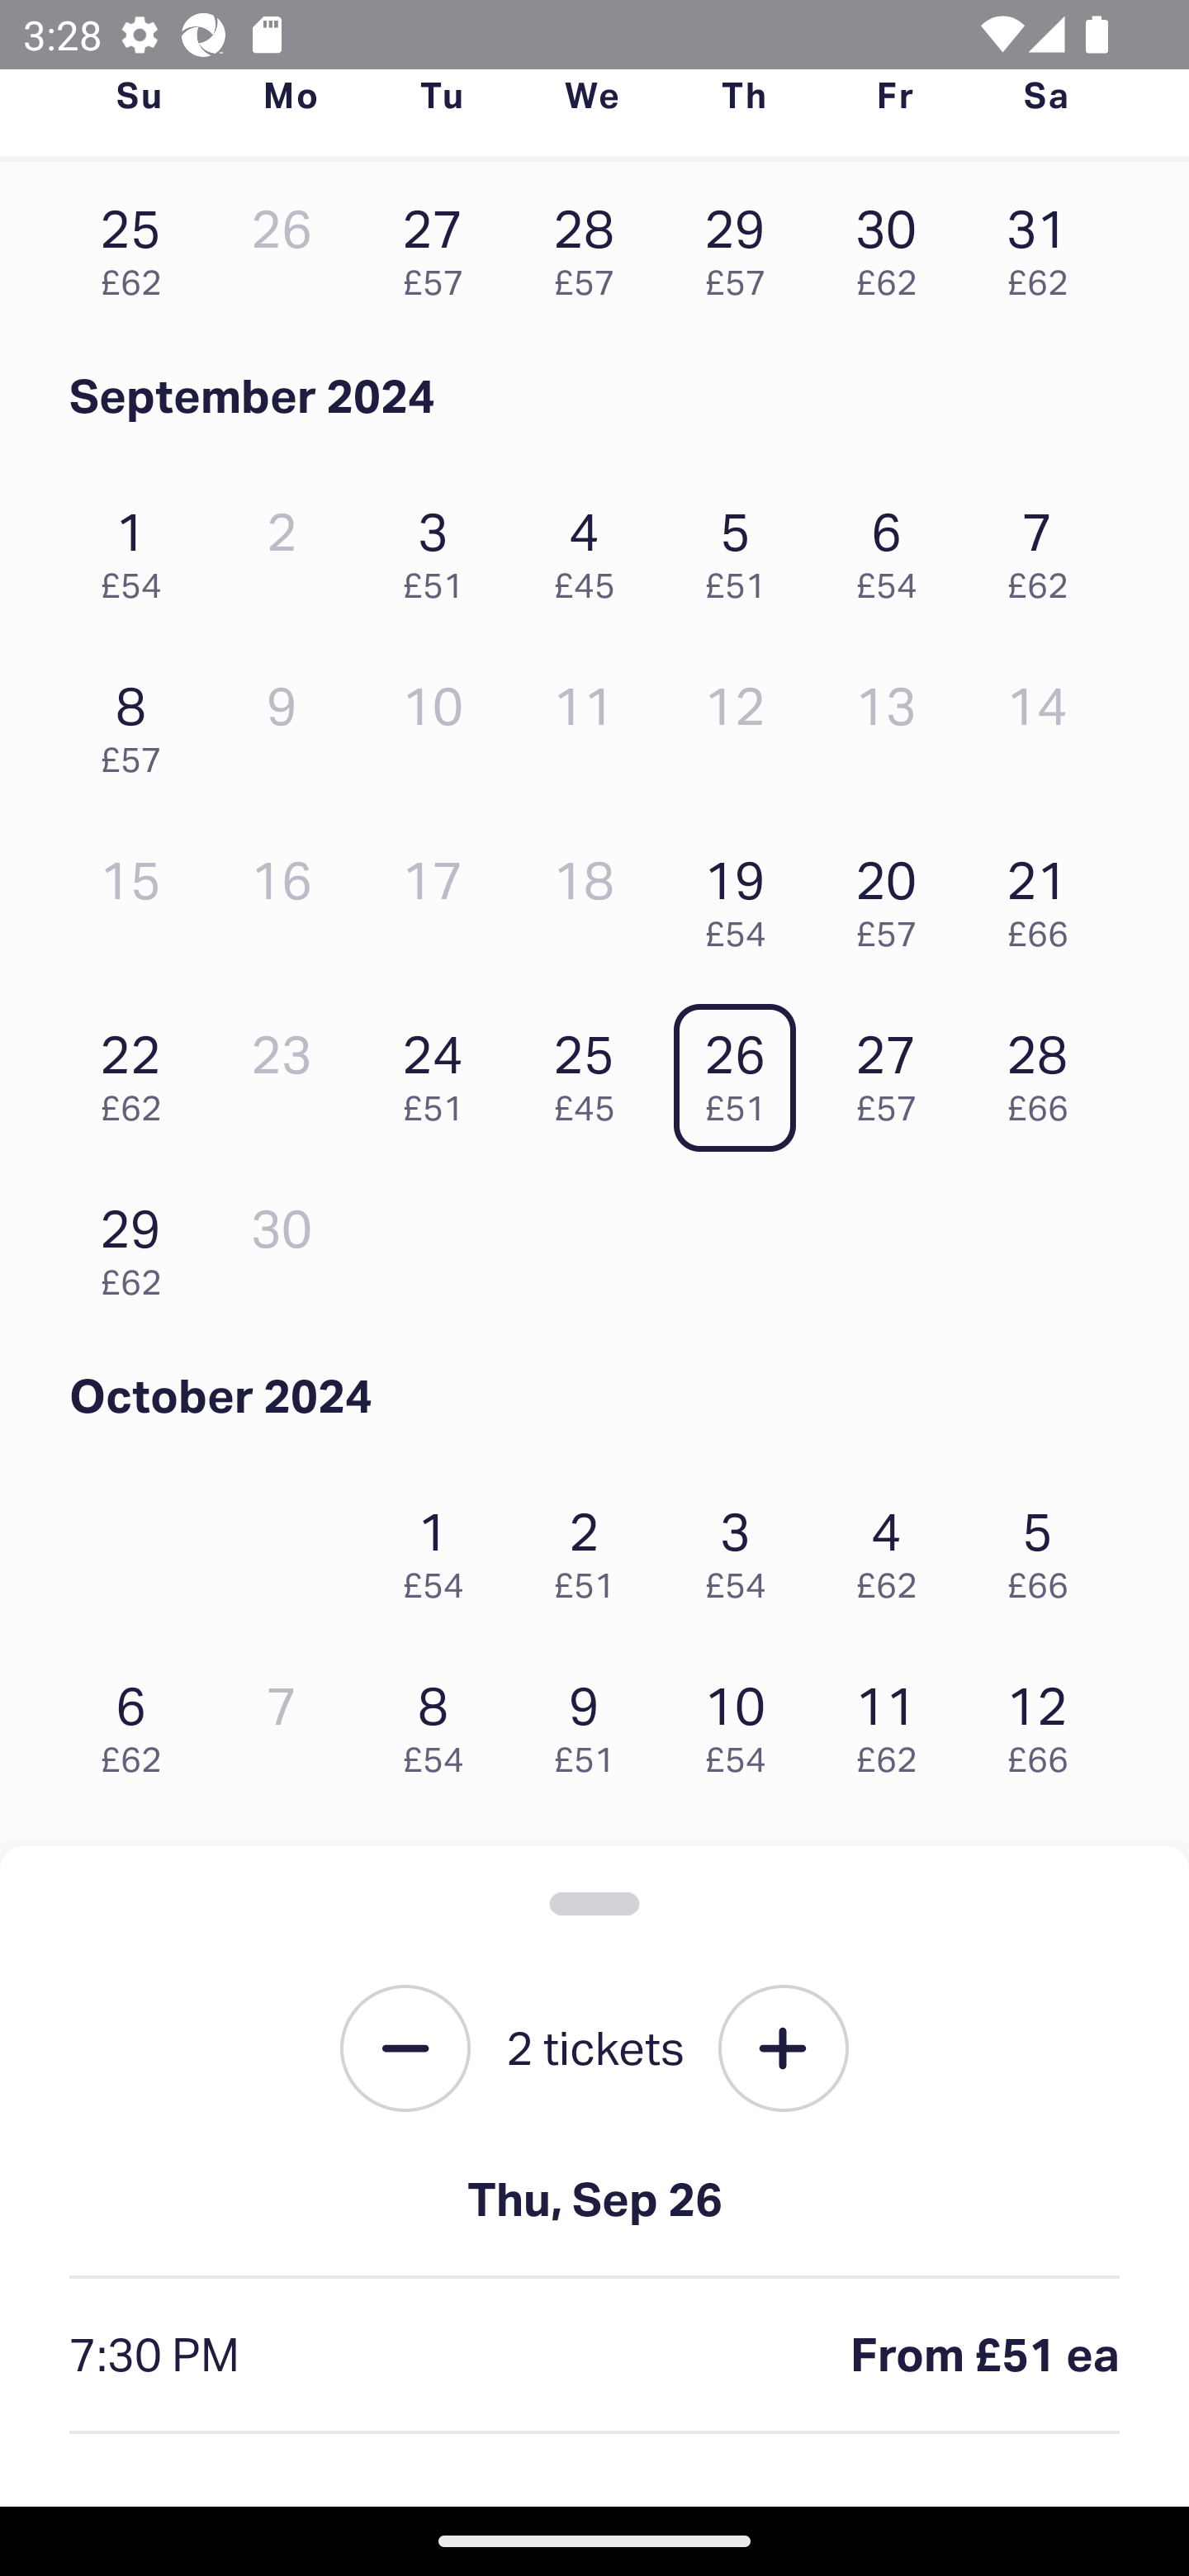 The height and width of the screenshot is (2576, 1189). Describe the element at coordinates (441, 1722) in the screenshot. I see `8 £54` at that location.